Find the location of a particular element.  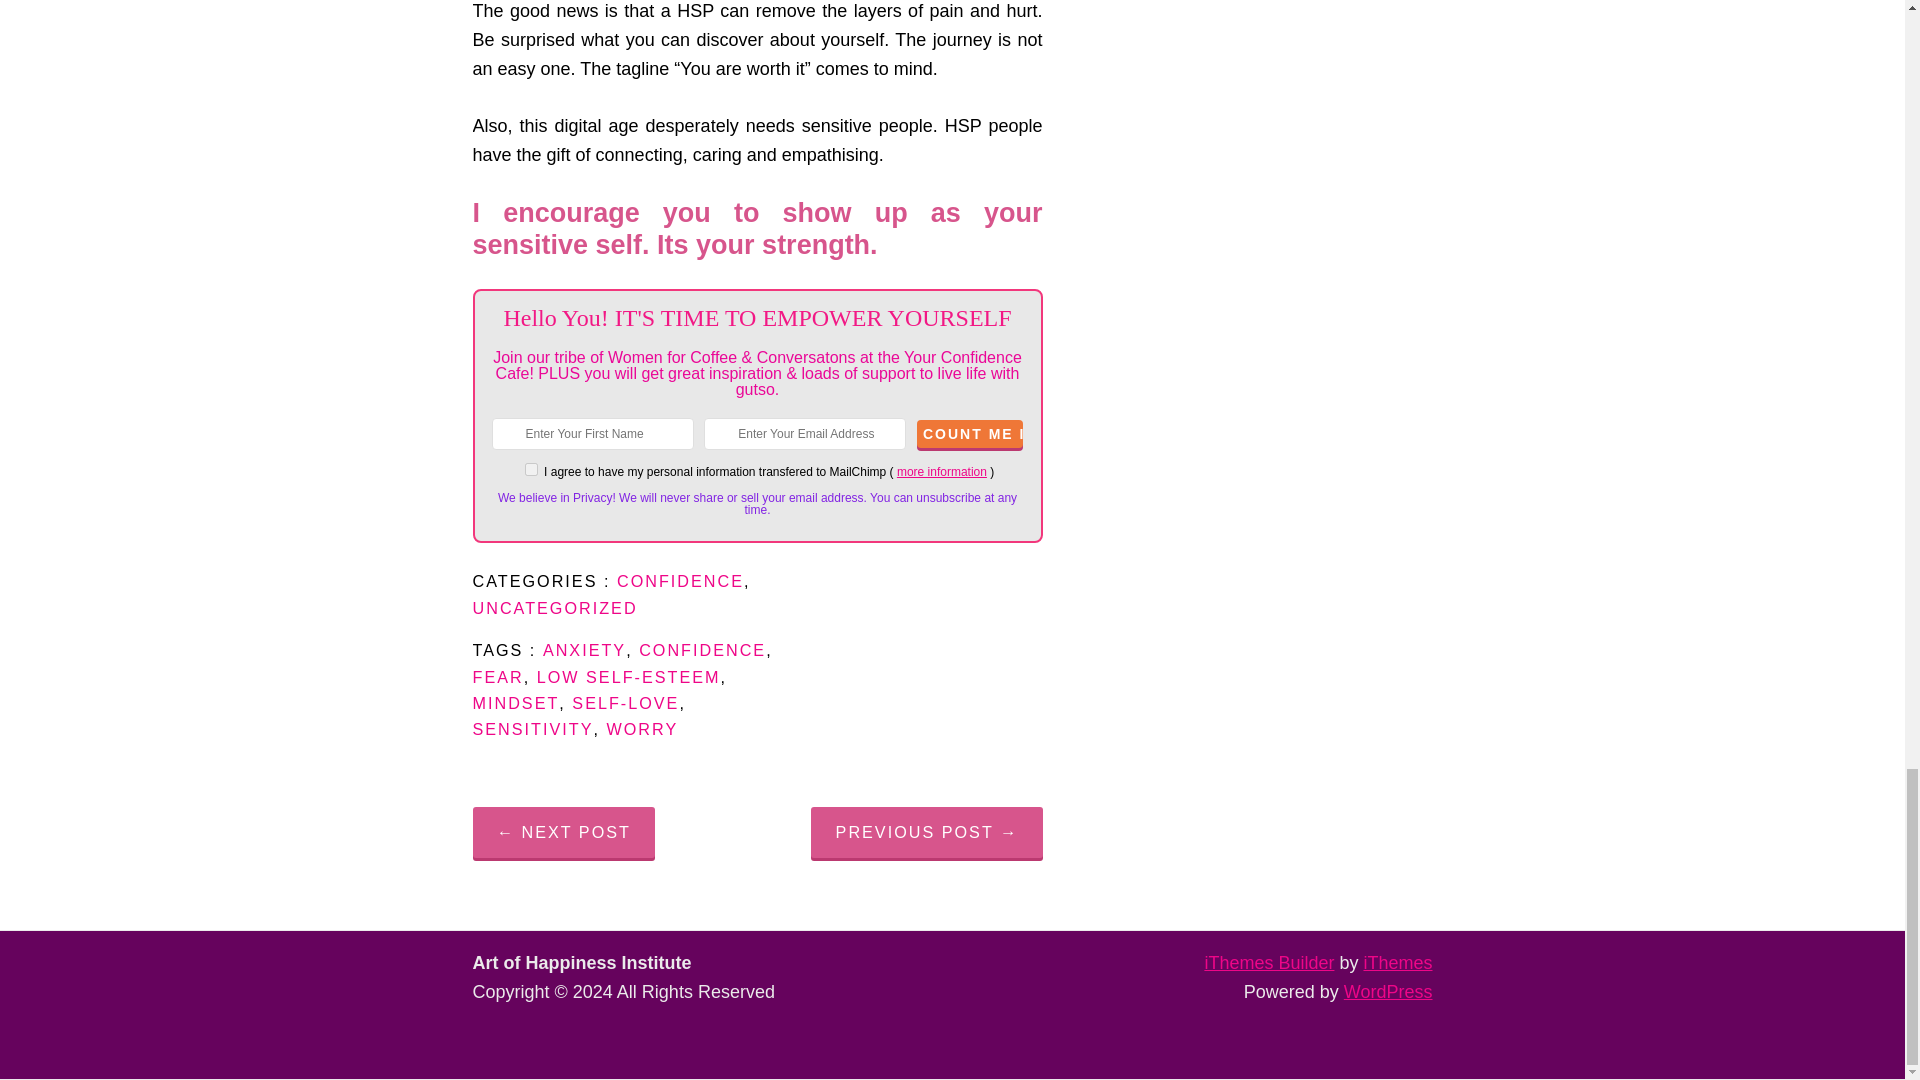

WORRY is located at coordinates (642, 728).